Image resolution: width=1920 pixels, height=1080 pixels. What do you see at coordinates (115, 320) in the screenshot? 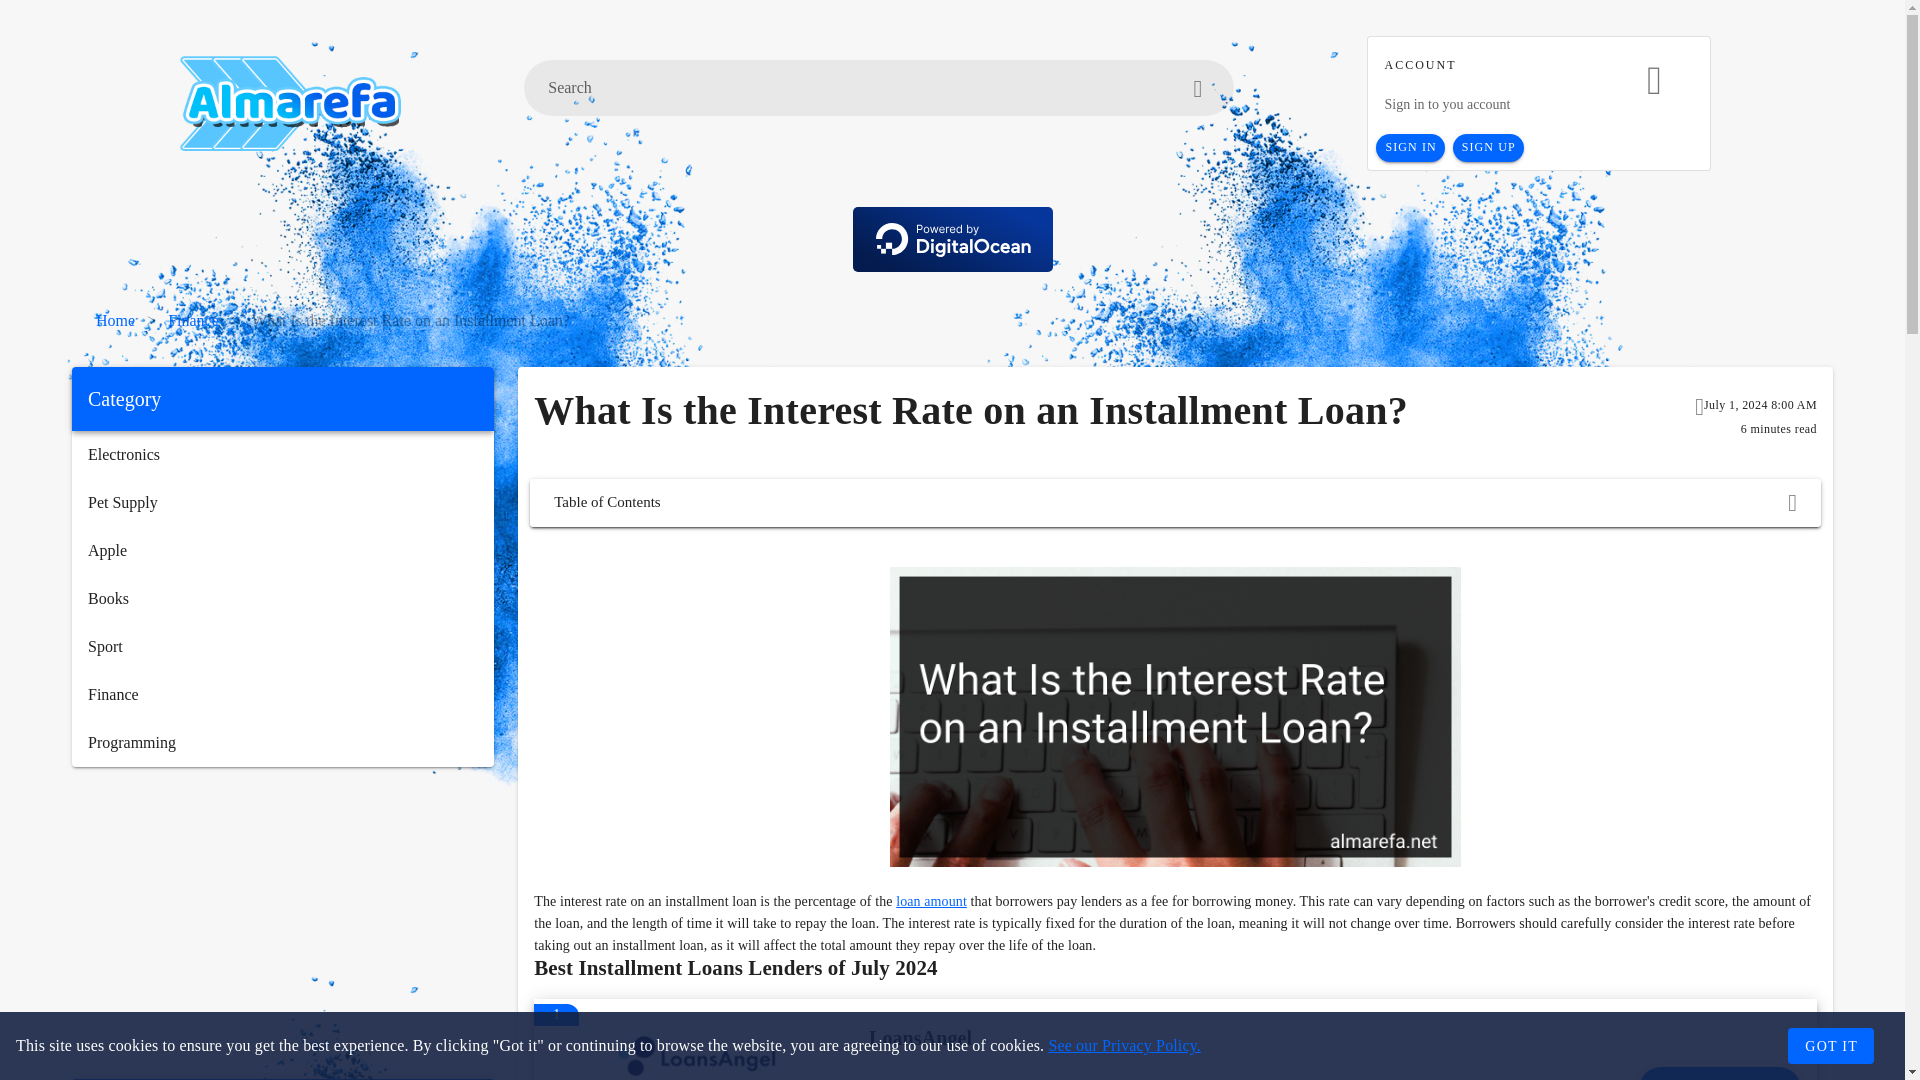
I see `Home` at bounding box center [115, 320].